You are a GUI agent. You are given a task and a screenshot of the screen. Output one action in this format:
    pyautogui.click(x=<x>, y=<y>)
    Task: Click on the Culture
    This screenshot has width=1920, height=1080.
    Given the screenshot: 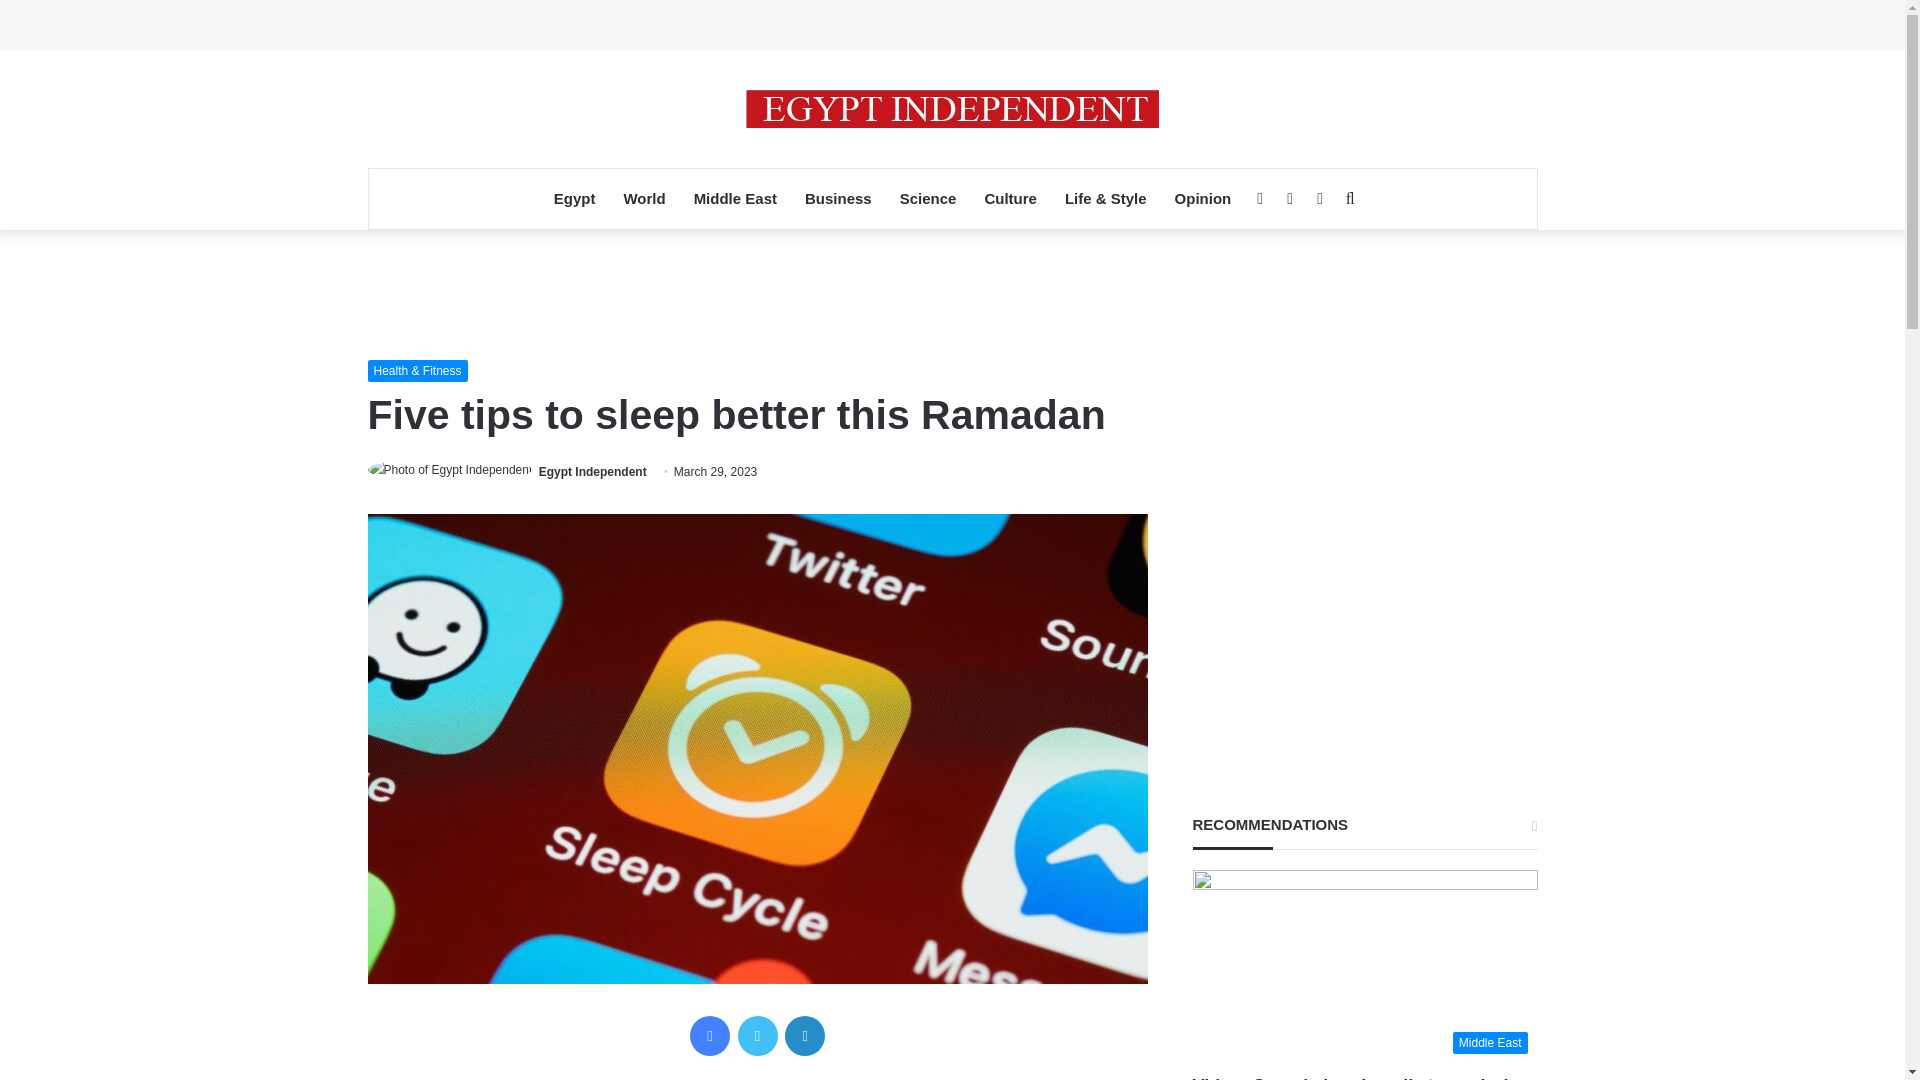 What is the action you would take?
    pyautogui.click(x=1010, y=198)
    